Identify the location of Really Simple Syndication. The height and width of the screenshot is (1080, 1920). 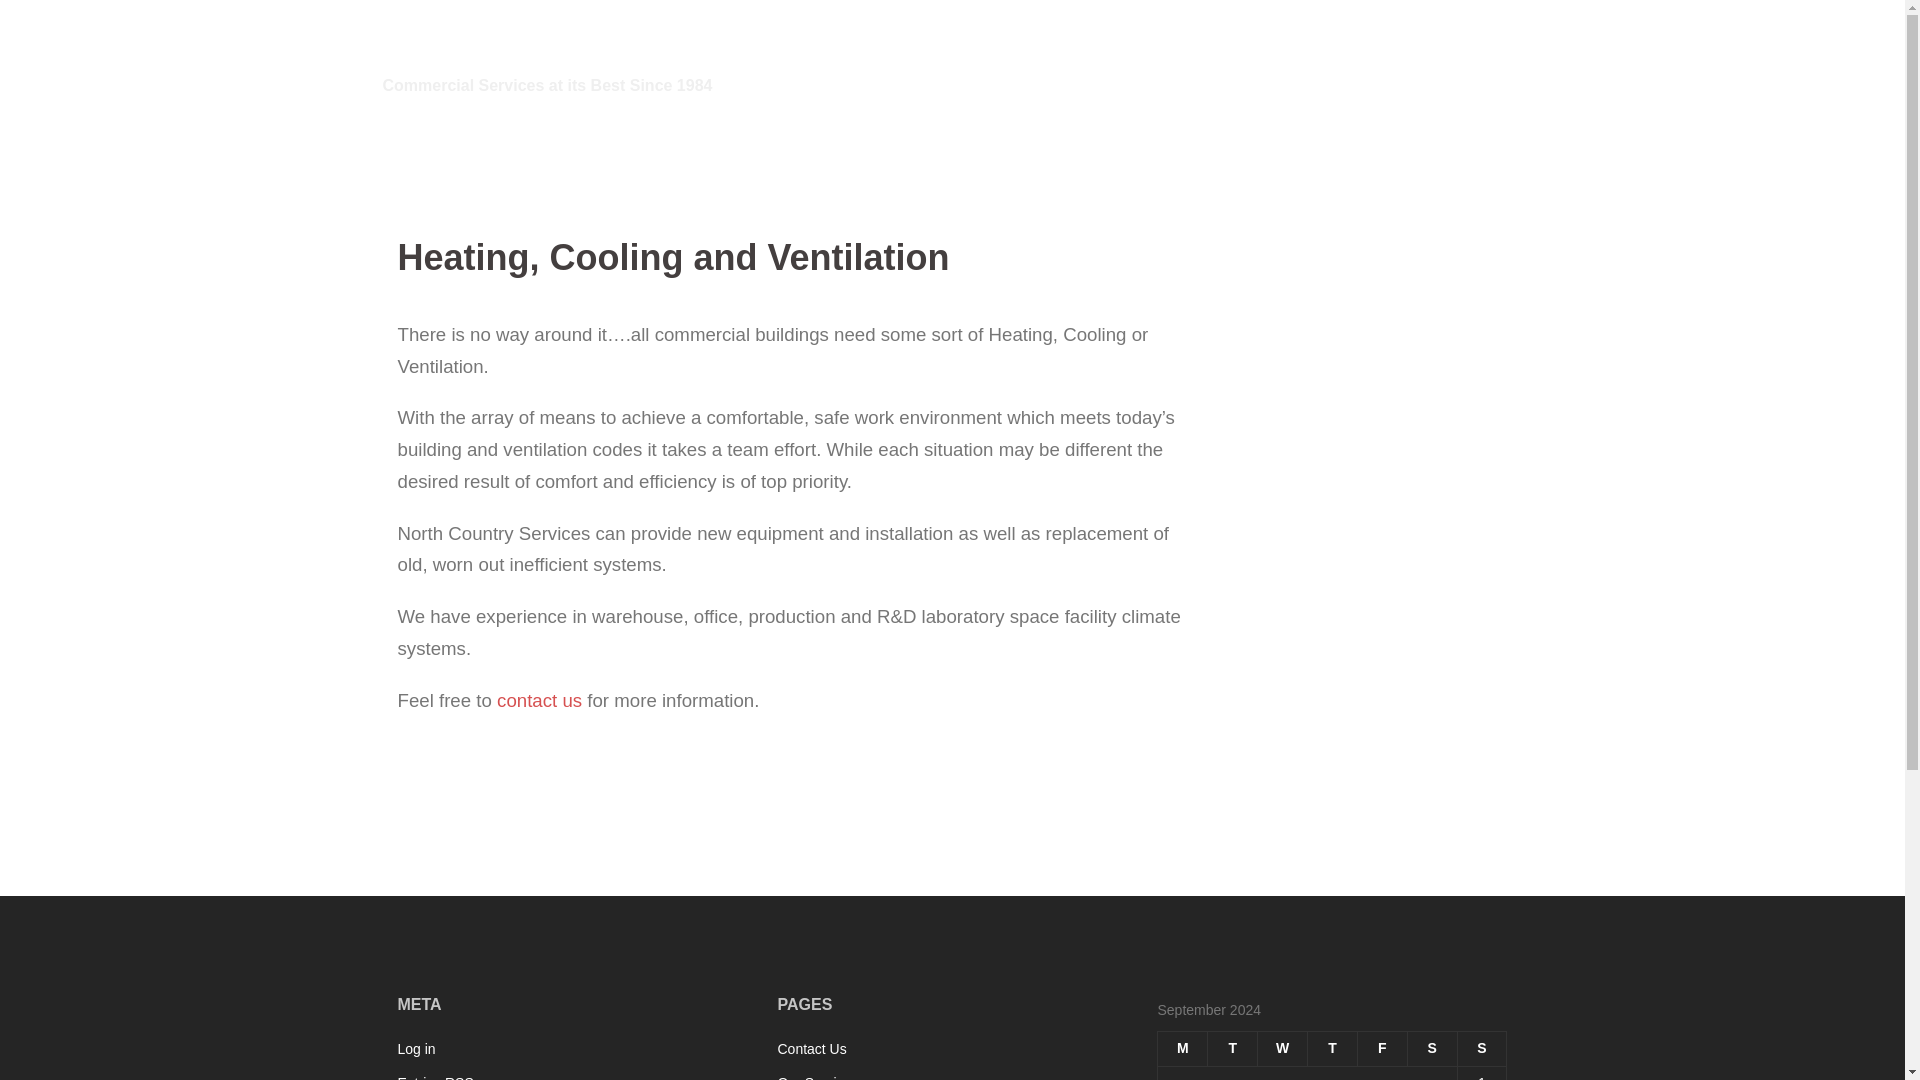
(460, 1077).